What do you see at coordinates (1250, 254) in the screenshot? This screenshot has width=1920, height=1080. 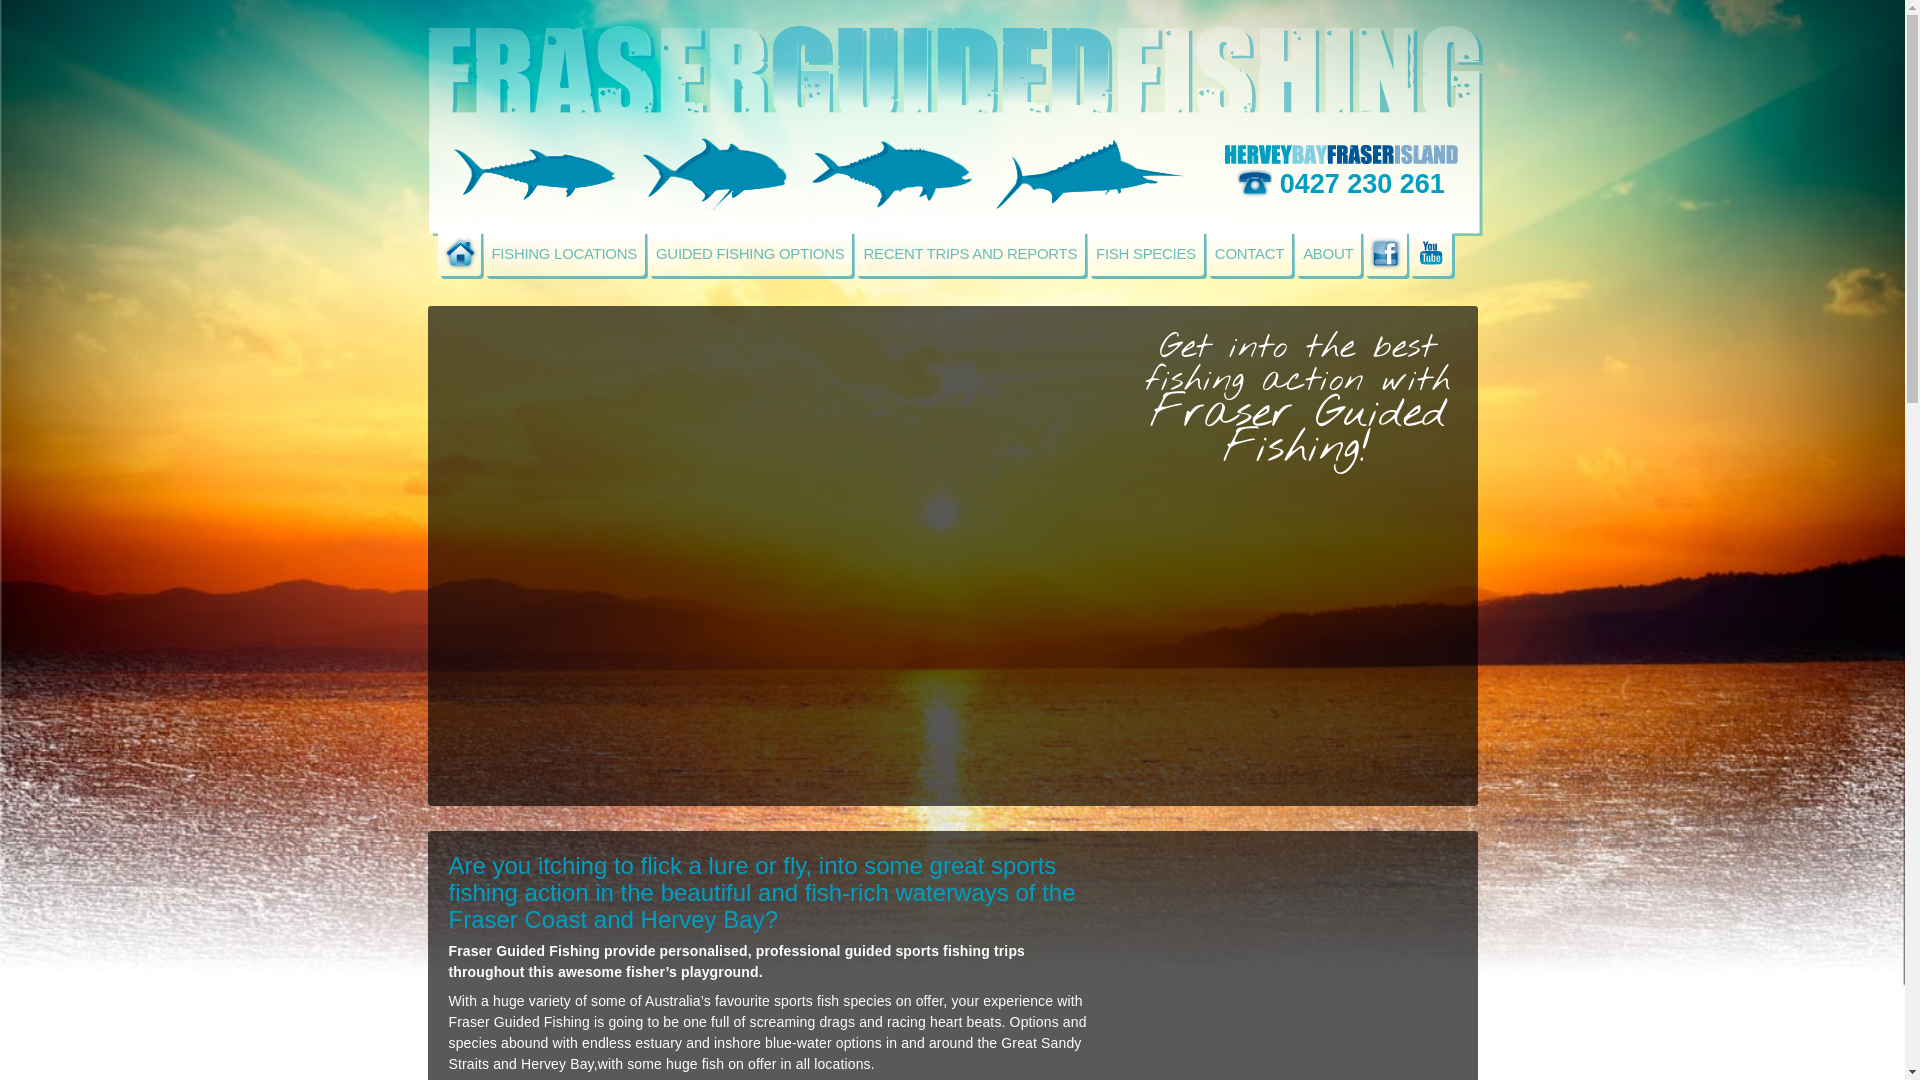 I see `CONTACT` at bounding box center [1250, 254].